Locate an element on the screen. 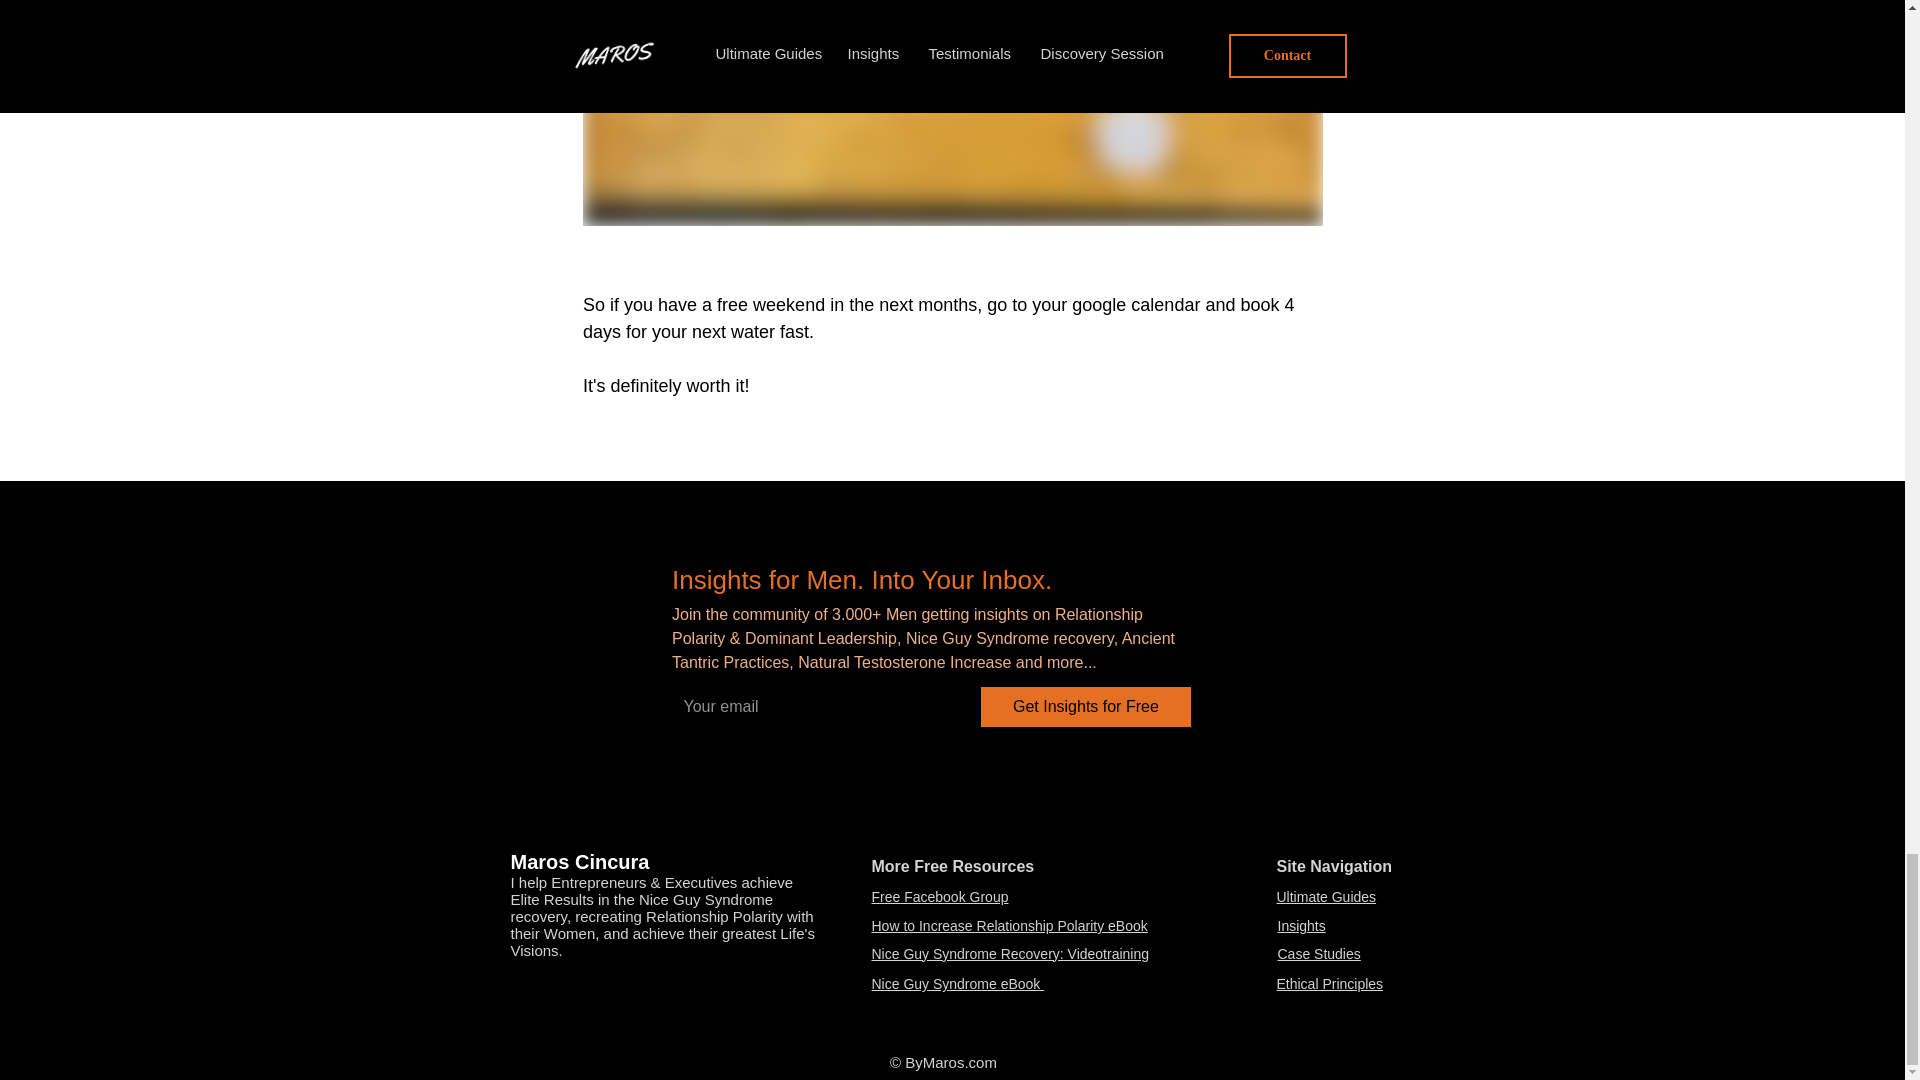 The height and width of the screenshot is (1080, 1920). Nice Guy Syndrome eBook  is located at coordinates (958, 984).